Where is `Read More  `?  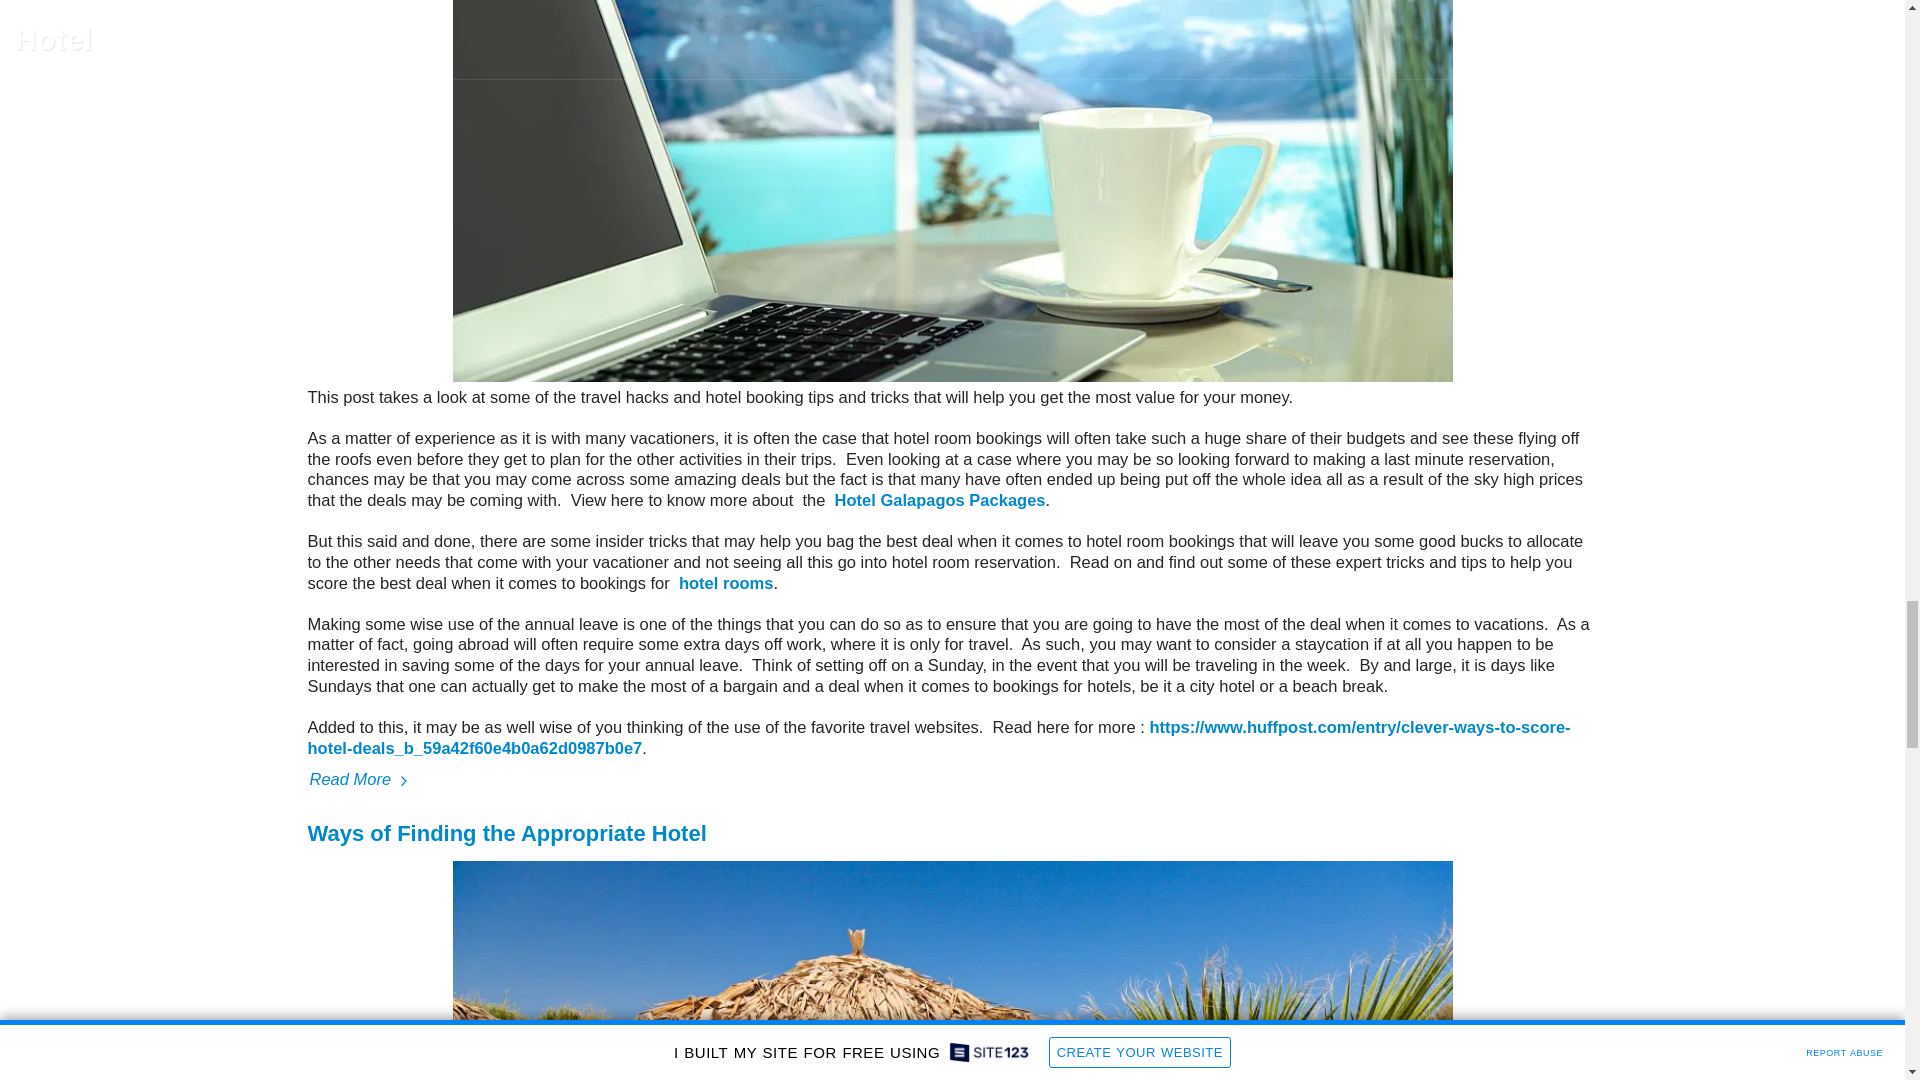
Read More   is located at coordinates (952, 779).